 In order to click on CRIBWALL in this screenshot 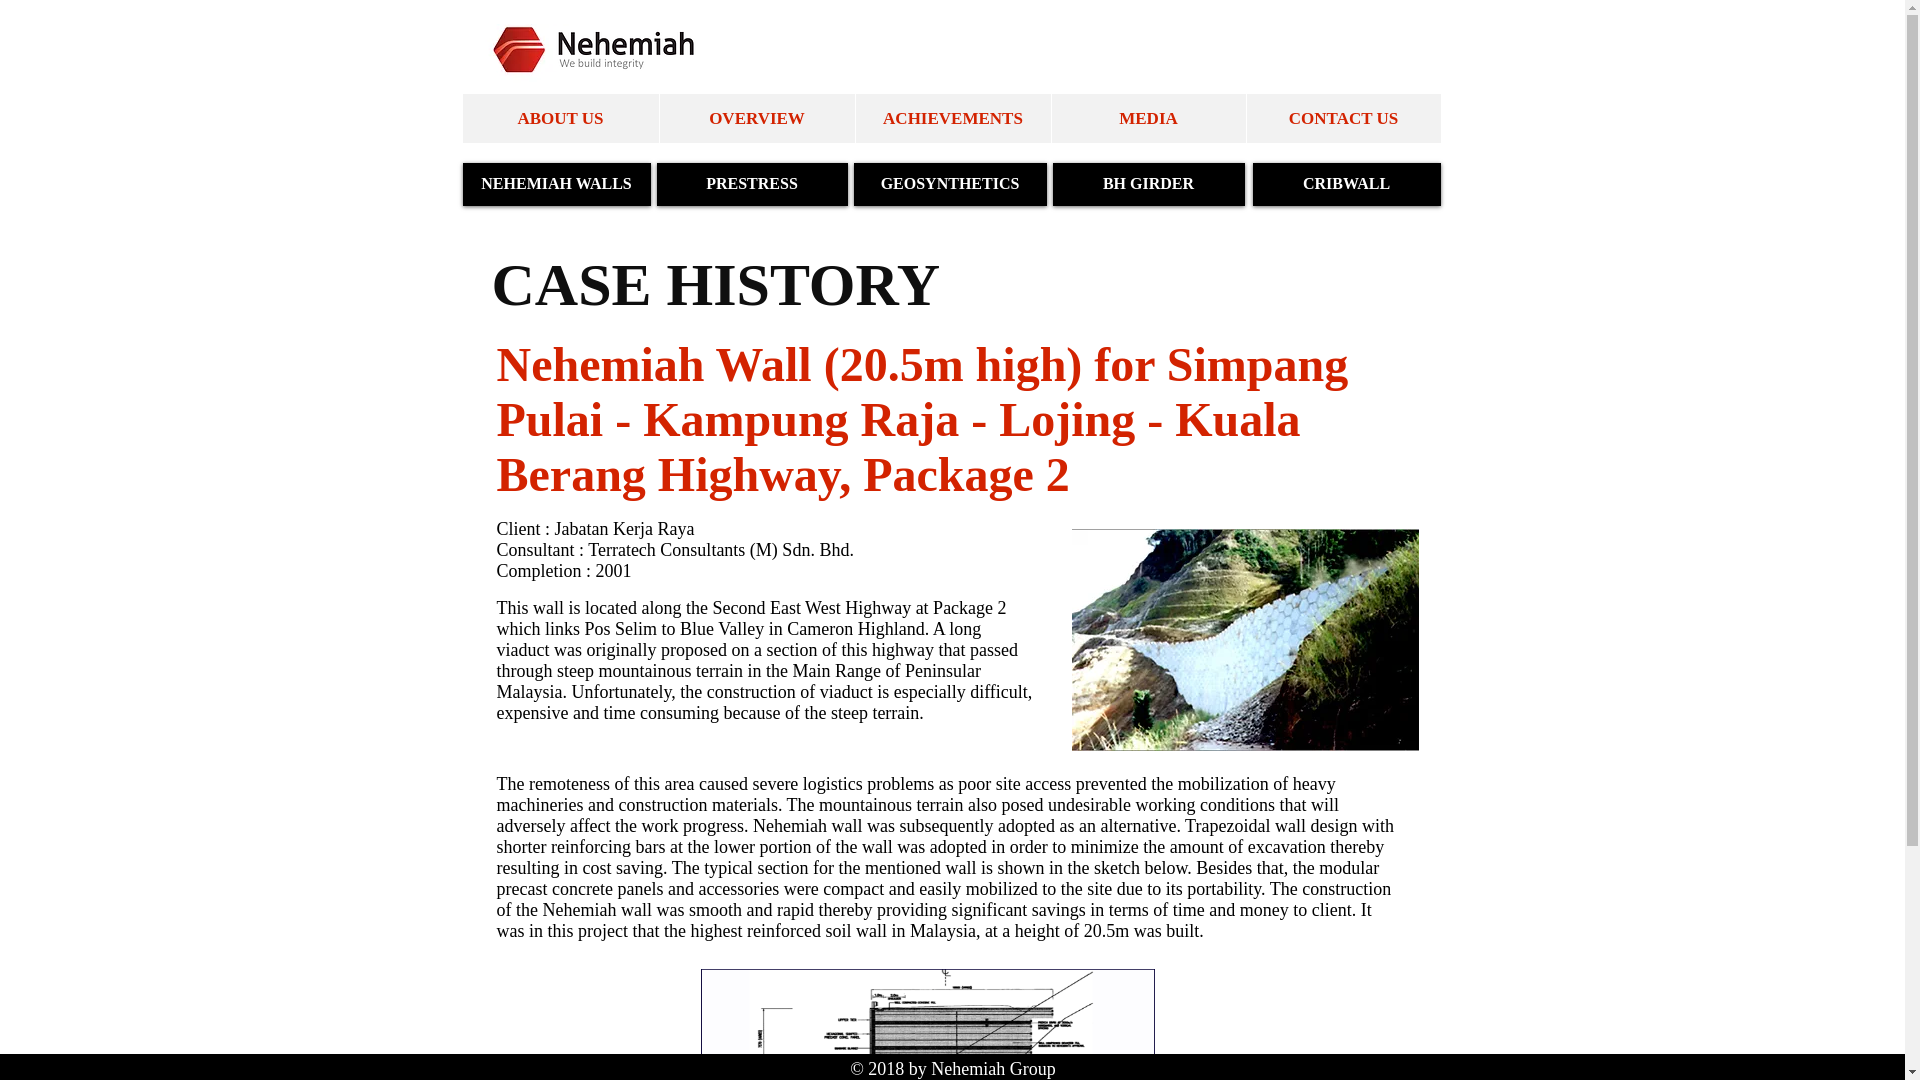, I will do `click(1346, 184)`.